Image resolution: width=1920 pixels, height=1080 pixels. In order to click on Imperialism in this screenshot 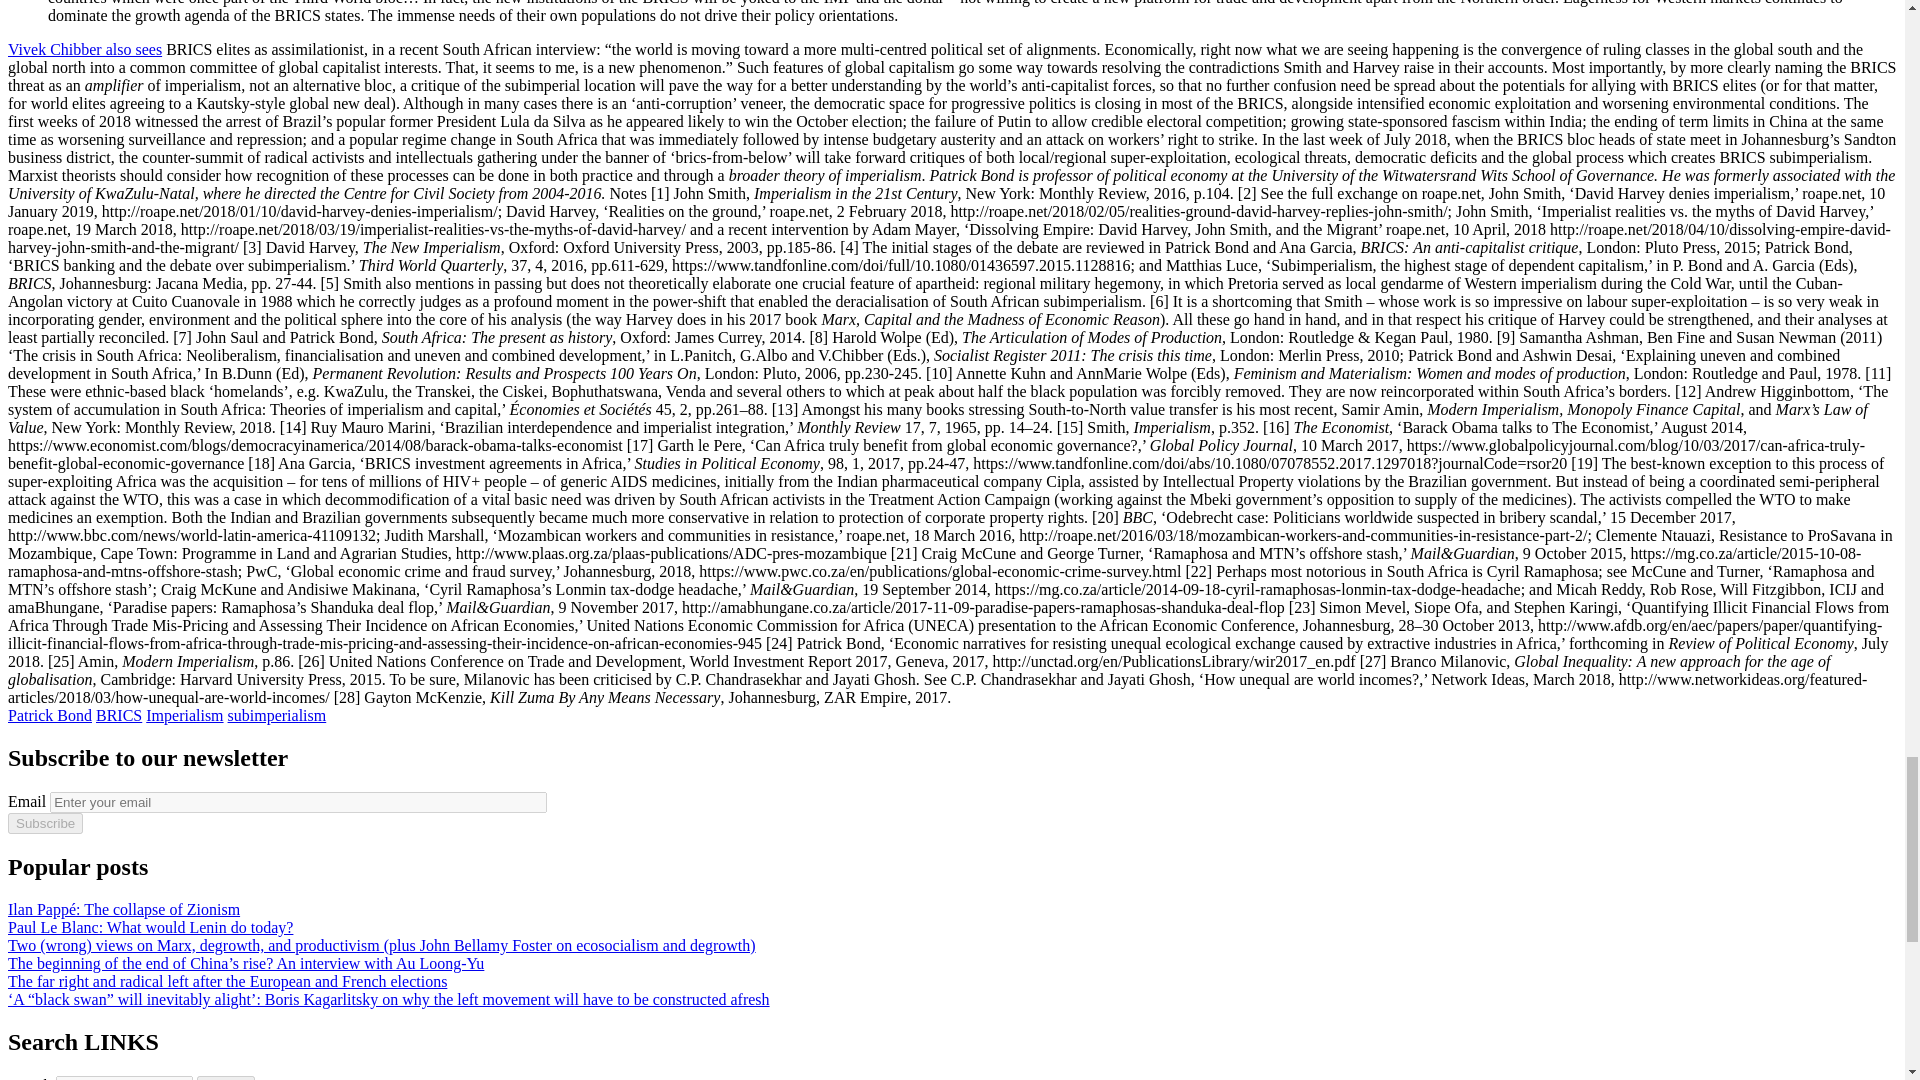, I will do `click(184, 715)`.